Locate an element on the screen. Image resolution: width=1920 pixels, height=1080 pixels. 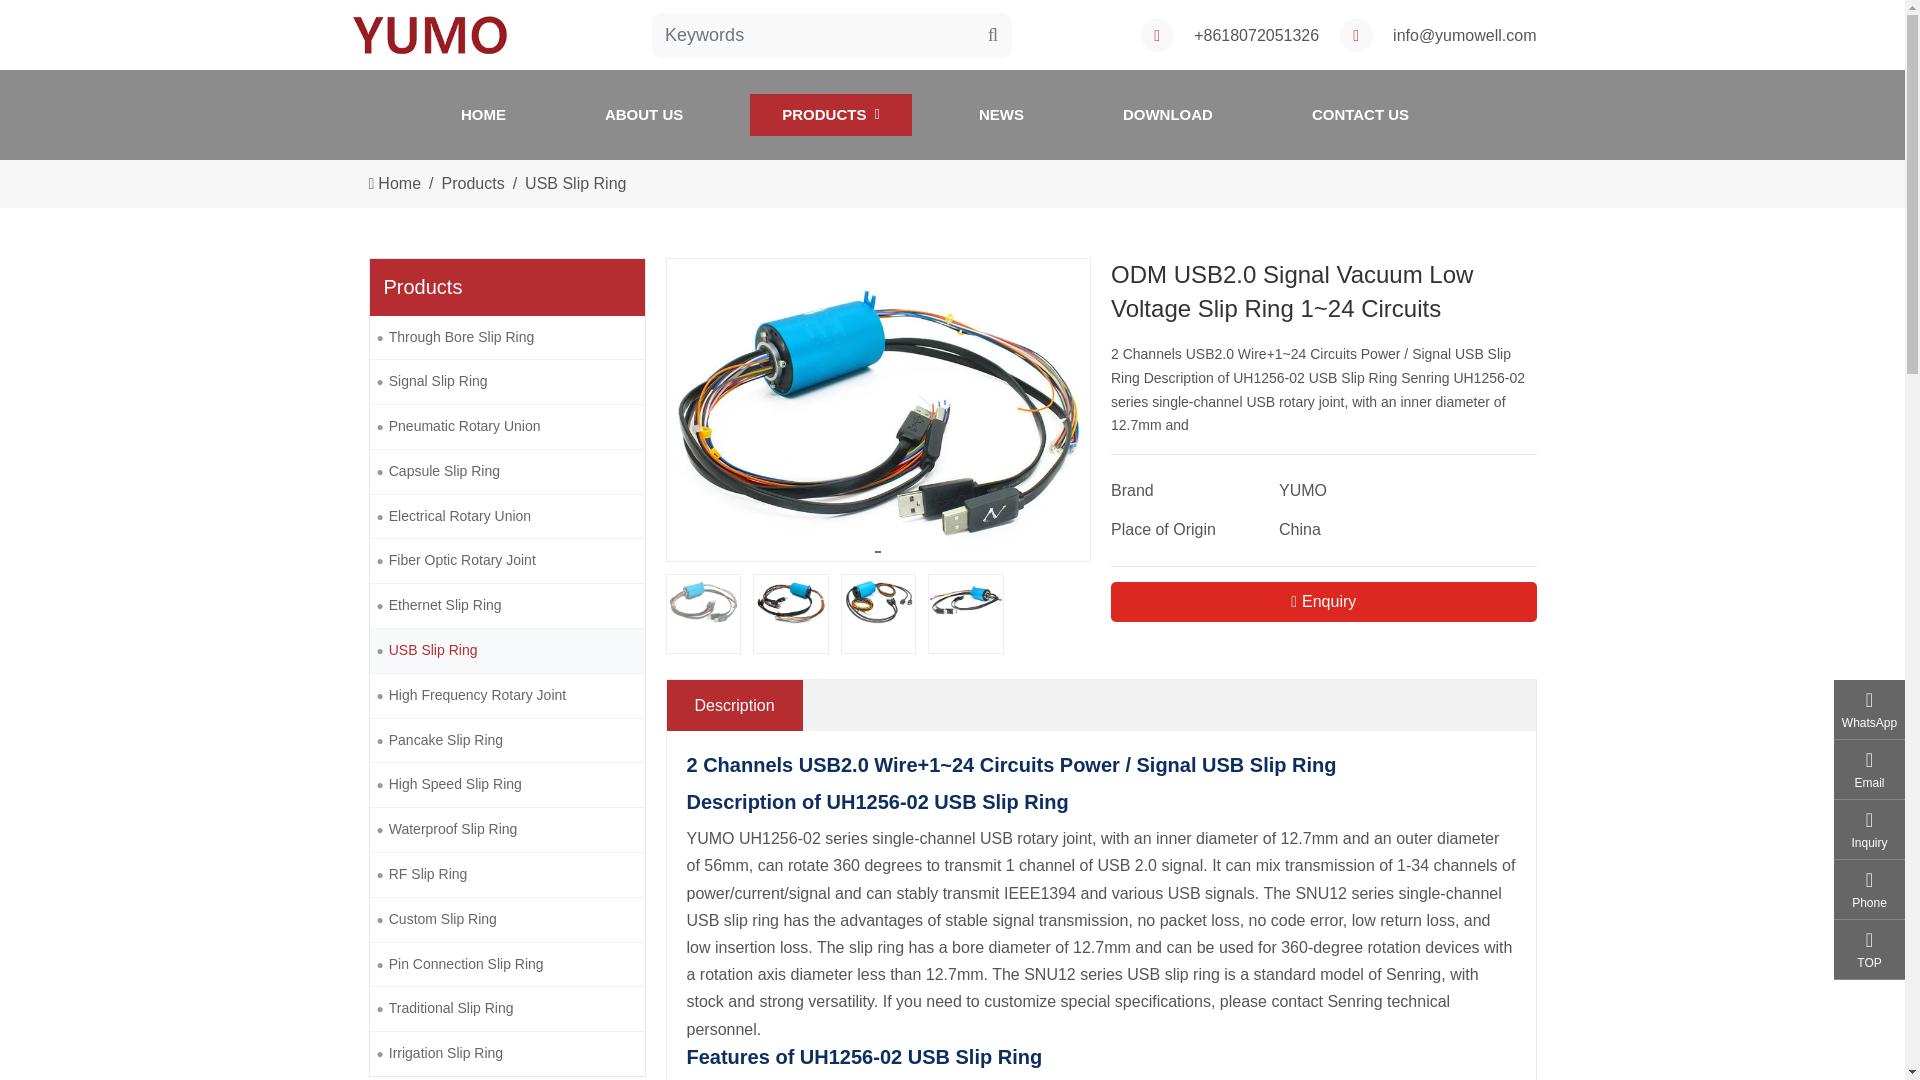
Products is located at coordinates (472, 182).